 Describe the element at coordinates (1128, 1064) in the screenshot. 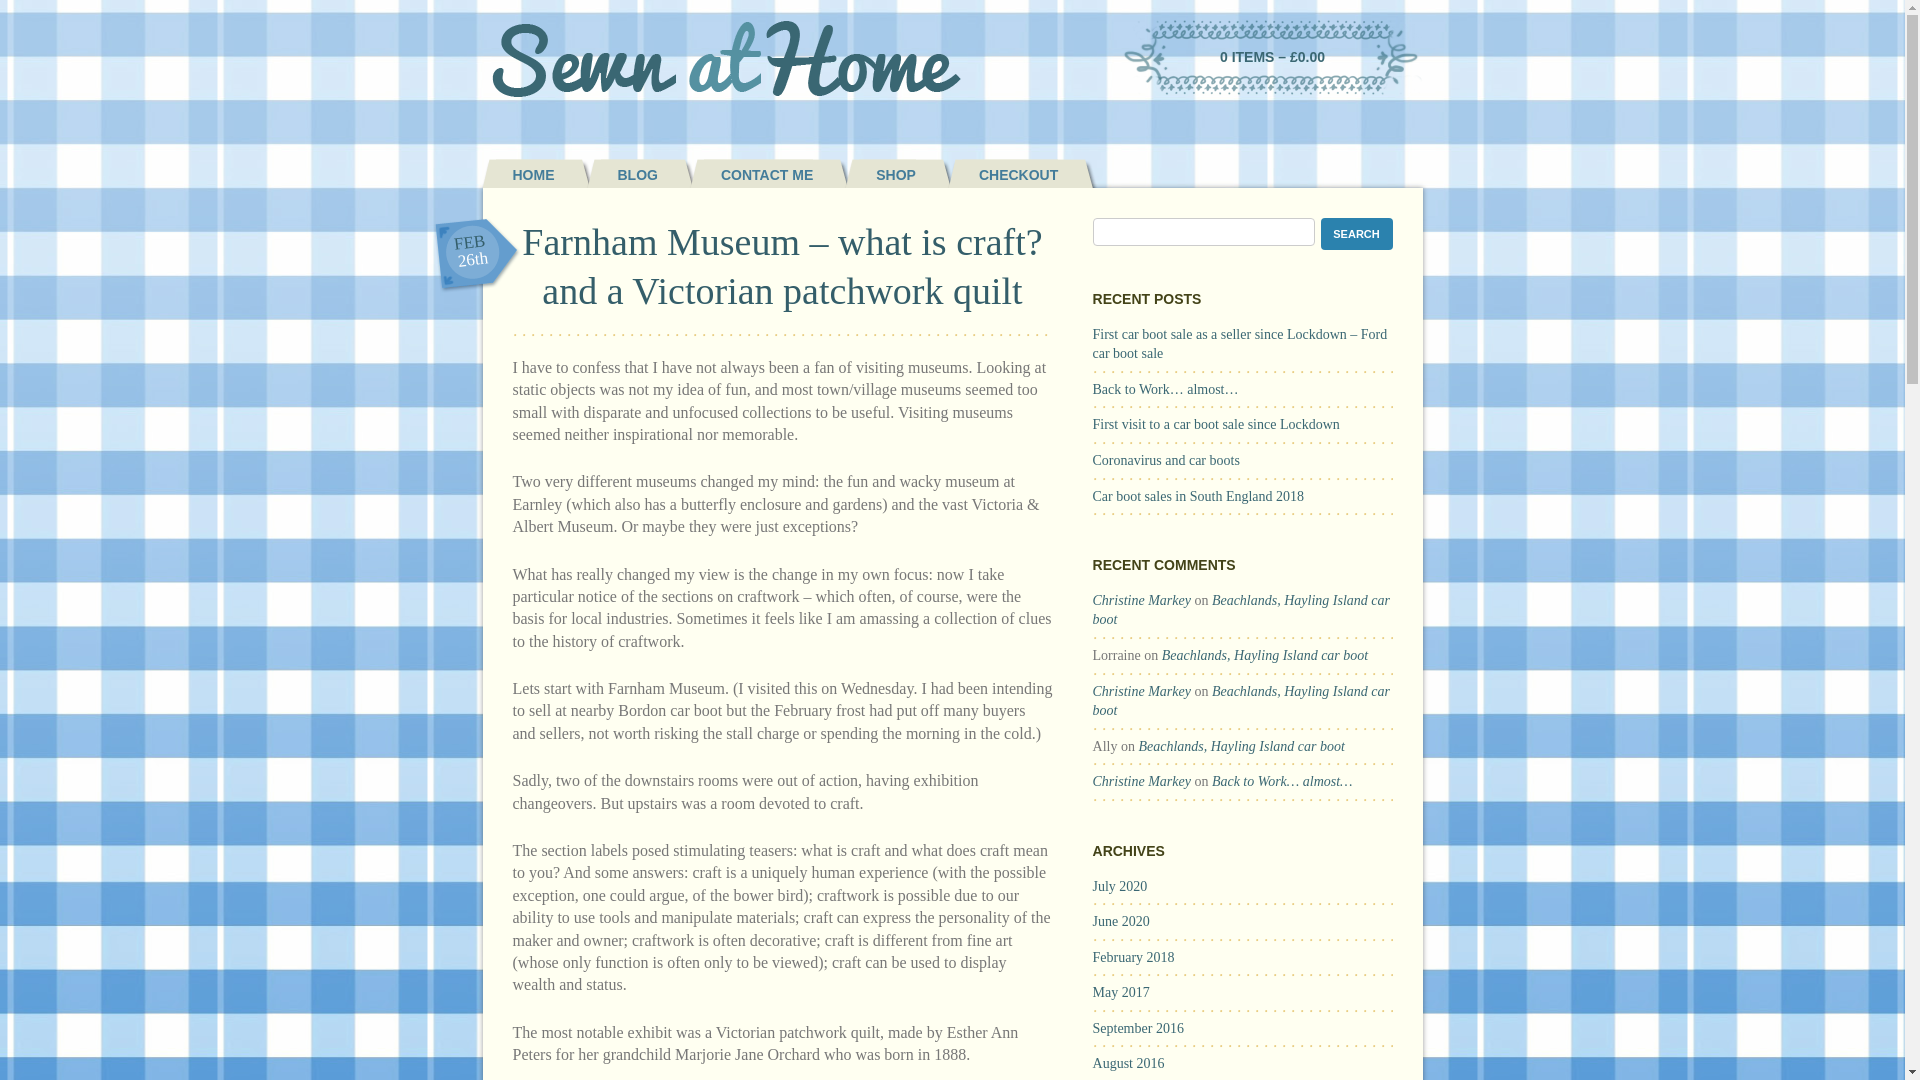

I see `August 2016` at that location.